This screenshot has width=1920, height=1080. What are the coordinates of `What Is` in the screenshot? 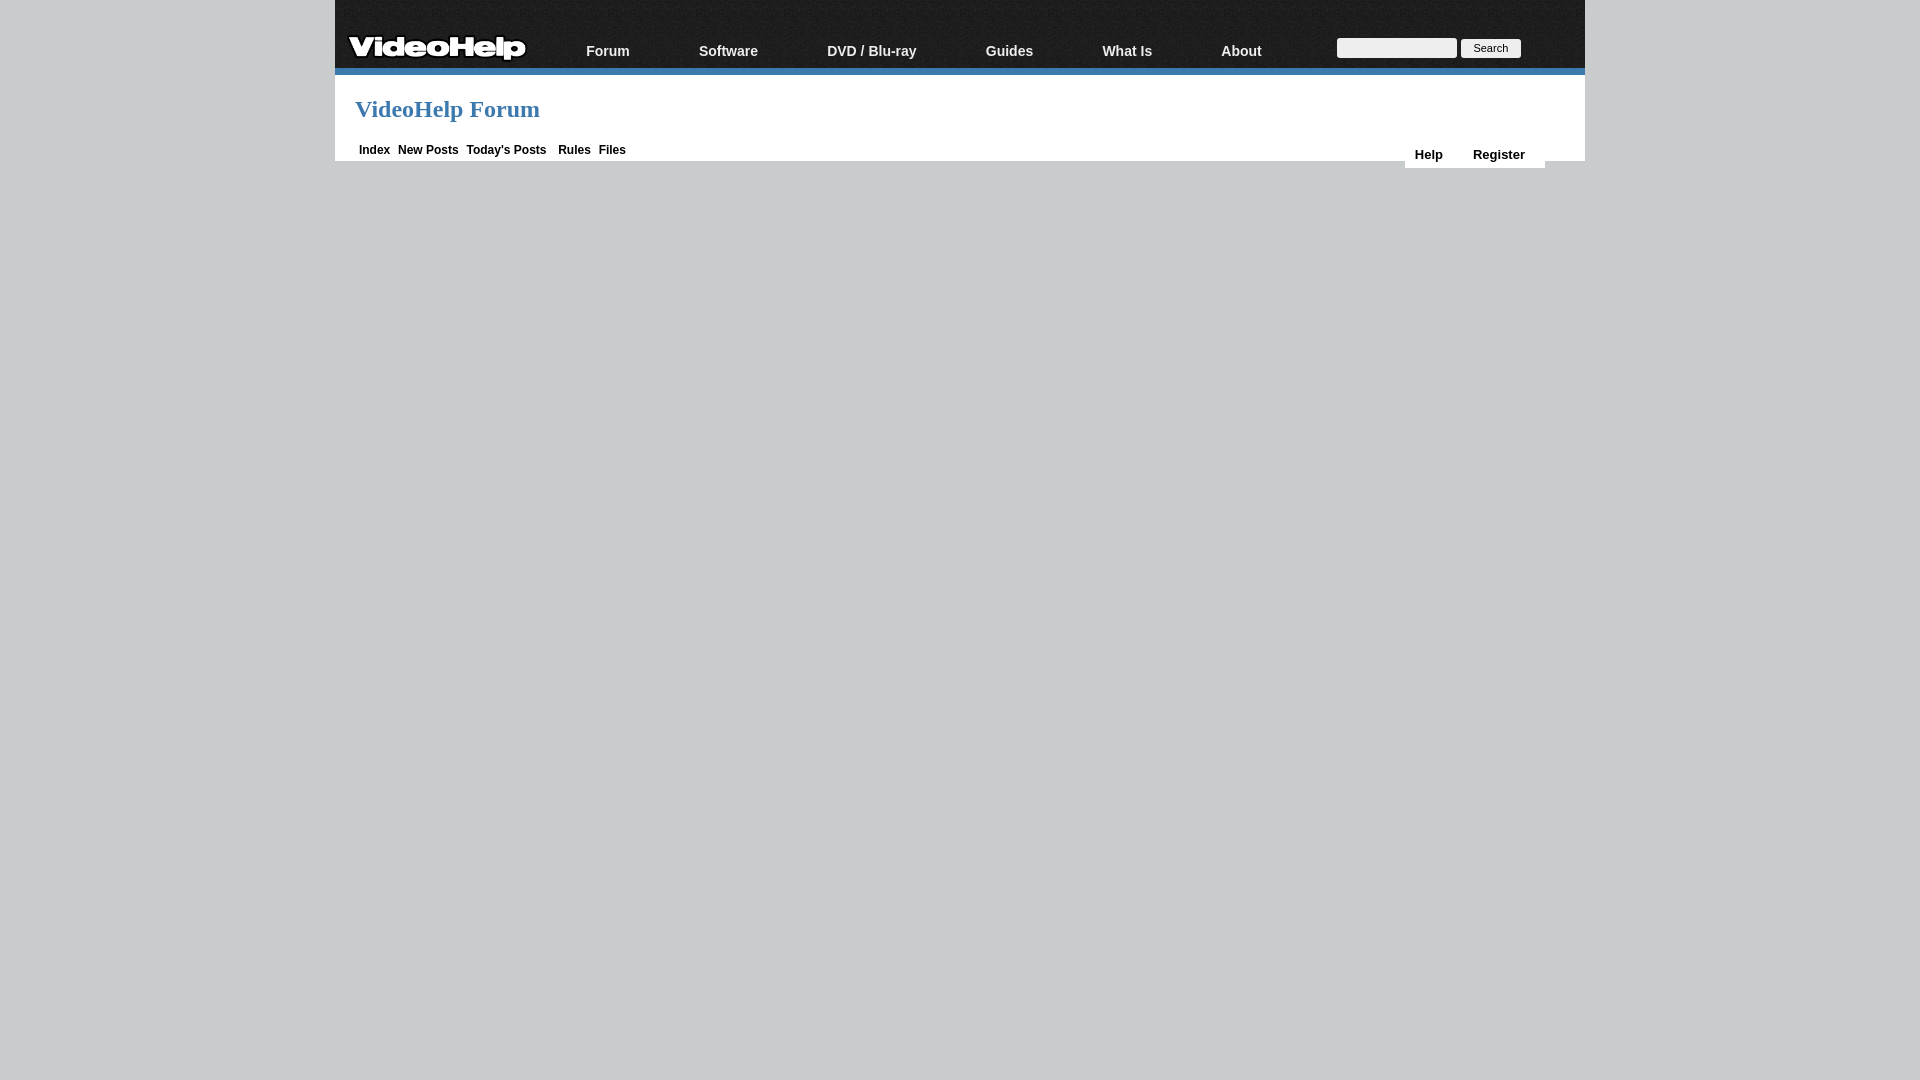 It's located at (1150, 52).